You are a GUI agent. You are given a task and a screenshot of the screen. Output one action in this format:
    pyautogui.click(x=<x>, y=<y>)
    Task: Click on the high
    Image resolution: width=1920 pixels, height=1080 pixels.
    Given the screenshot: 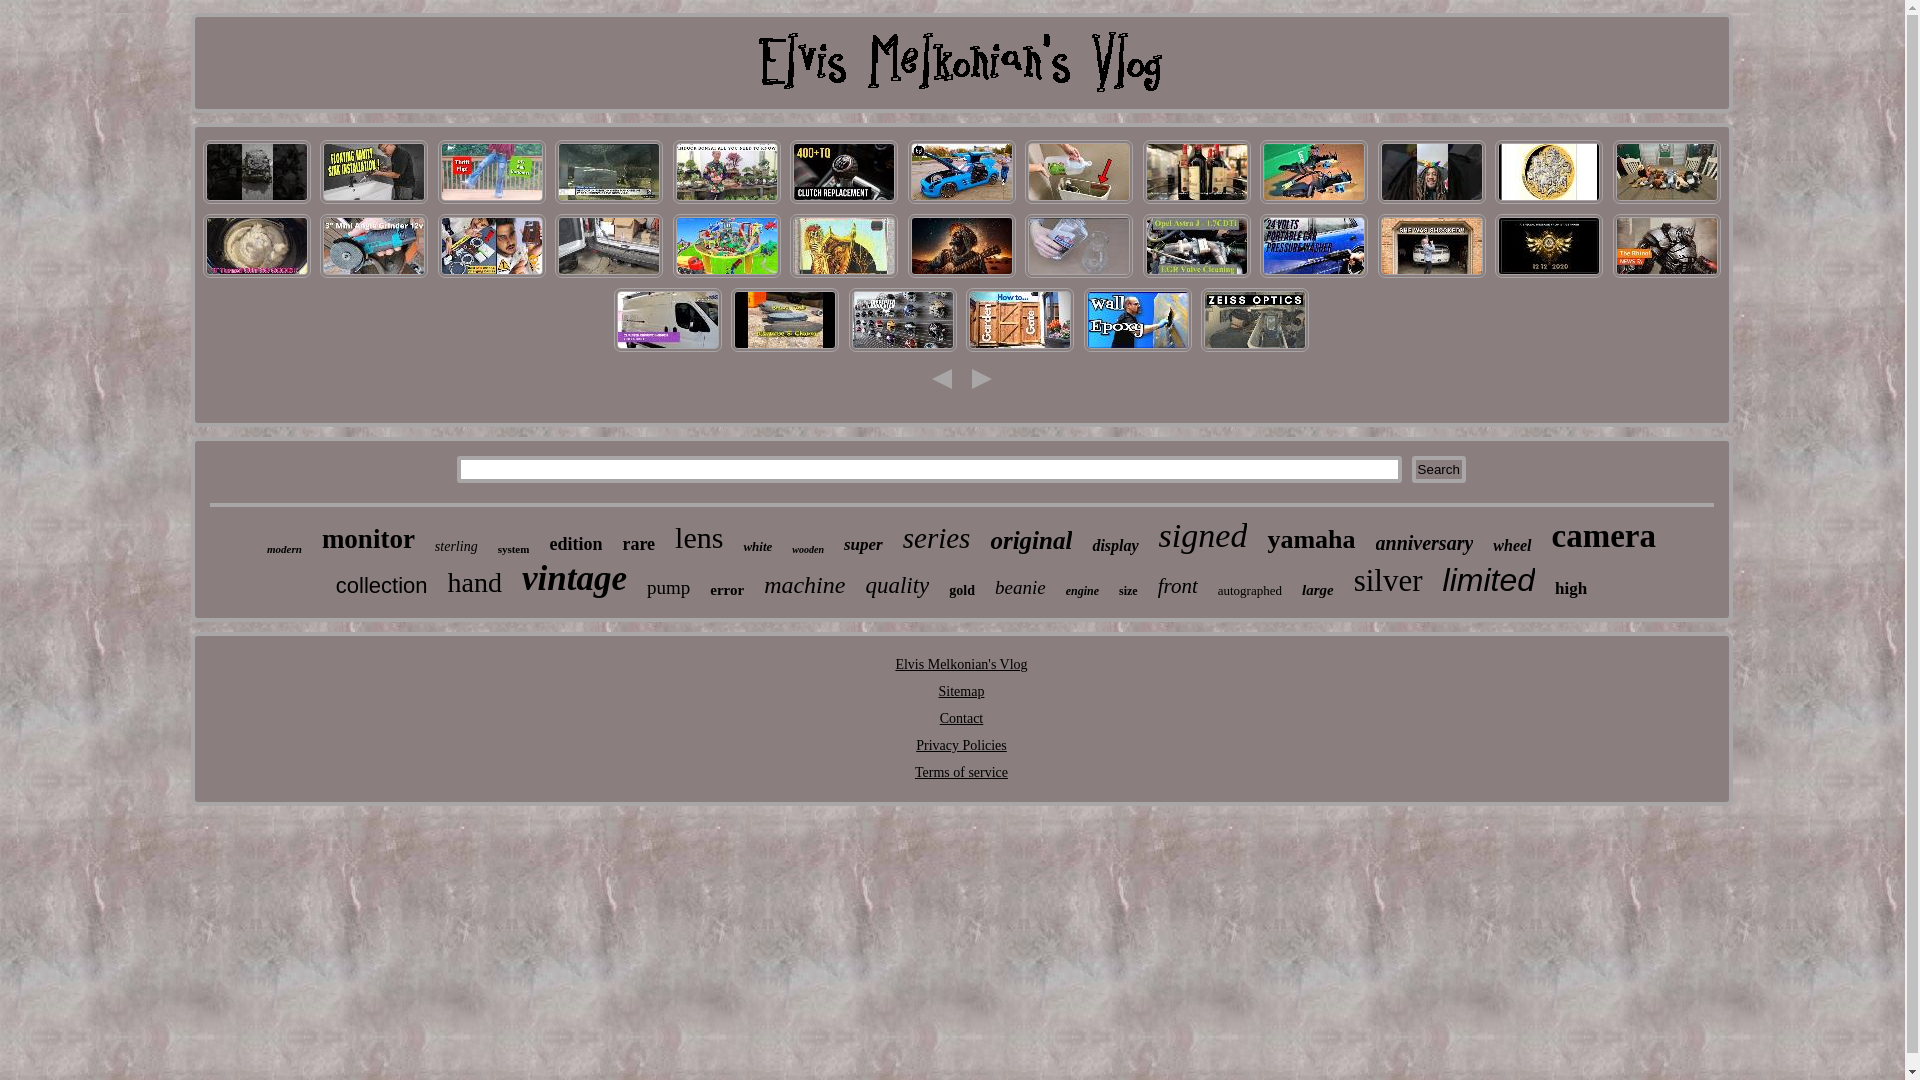 What is the action you would take?
    pyautogui.click(x=1571, y=589)
    